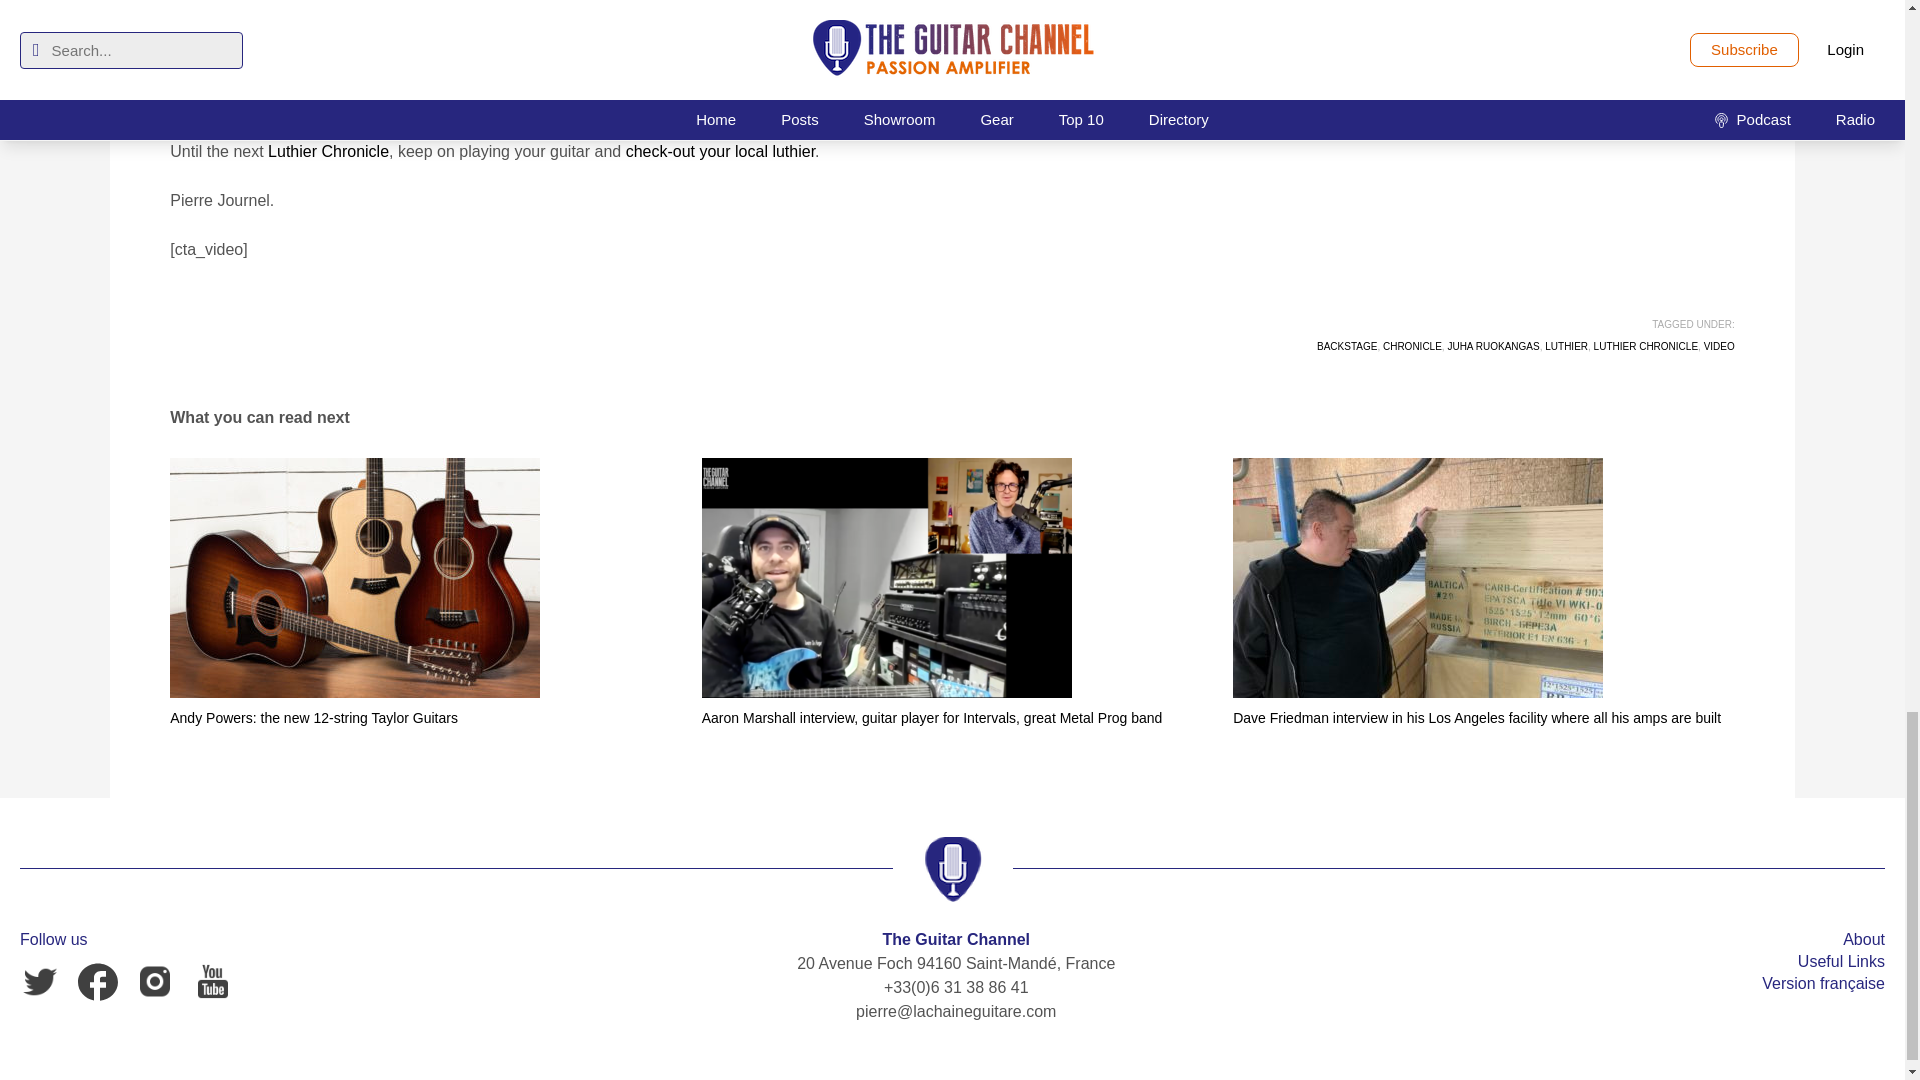 The height and width of the screenshot is (1080, 1920). I want to click on Aaron Marshall PJ Zoom 2020, so click(886, 577).